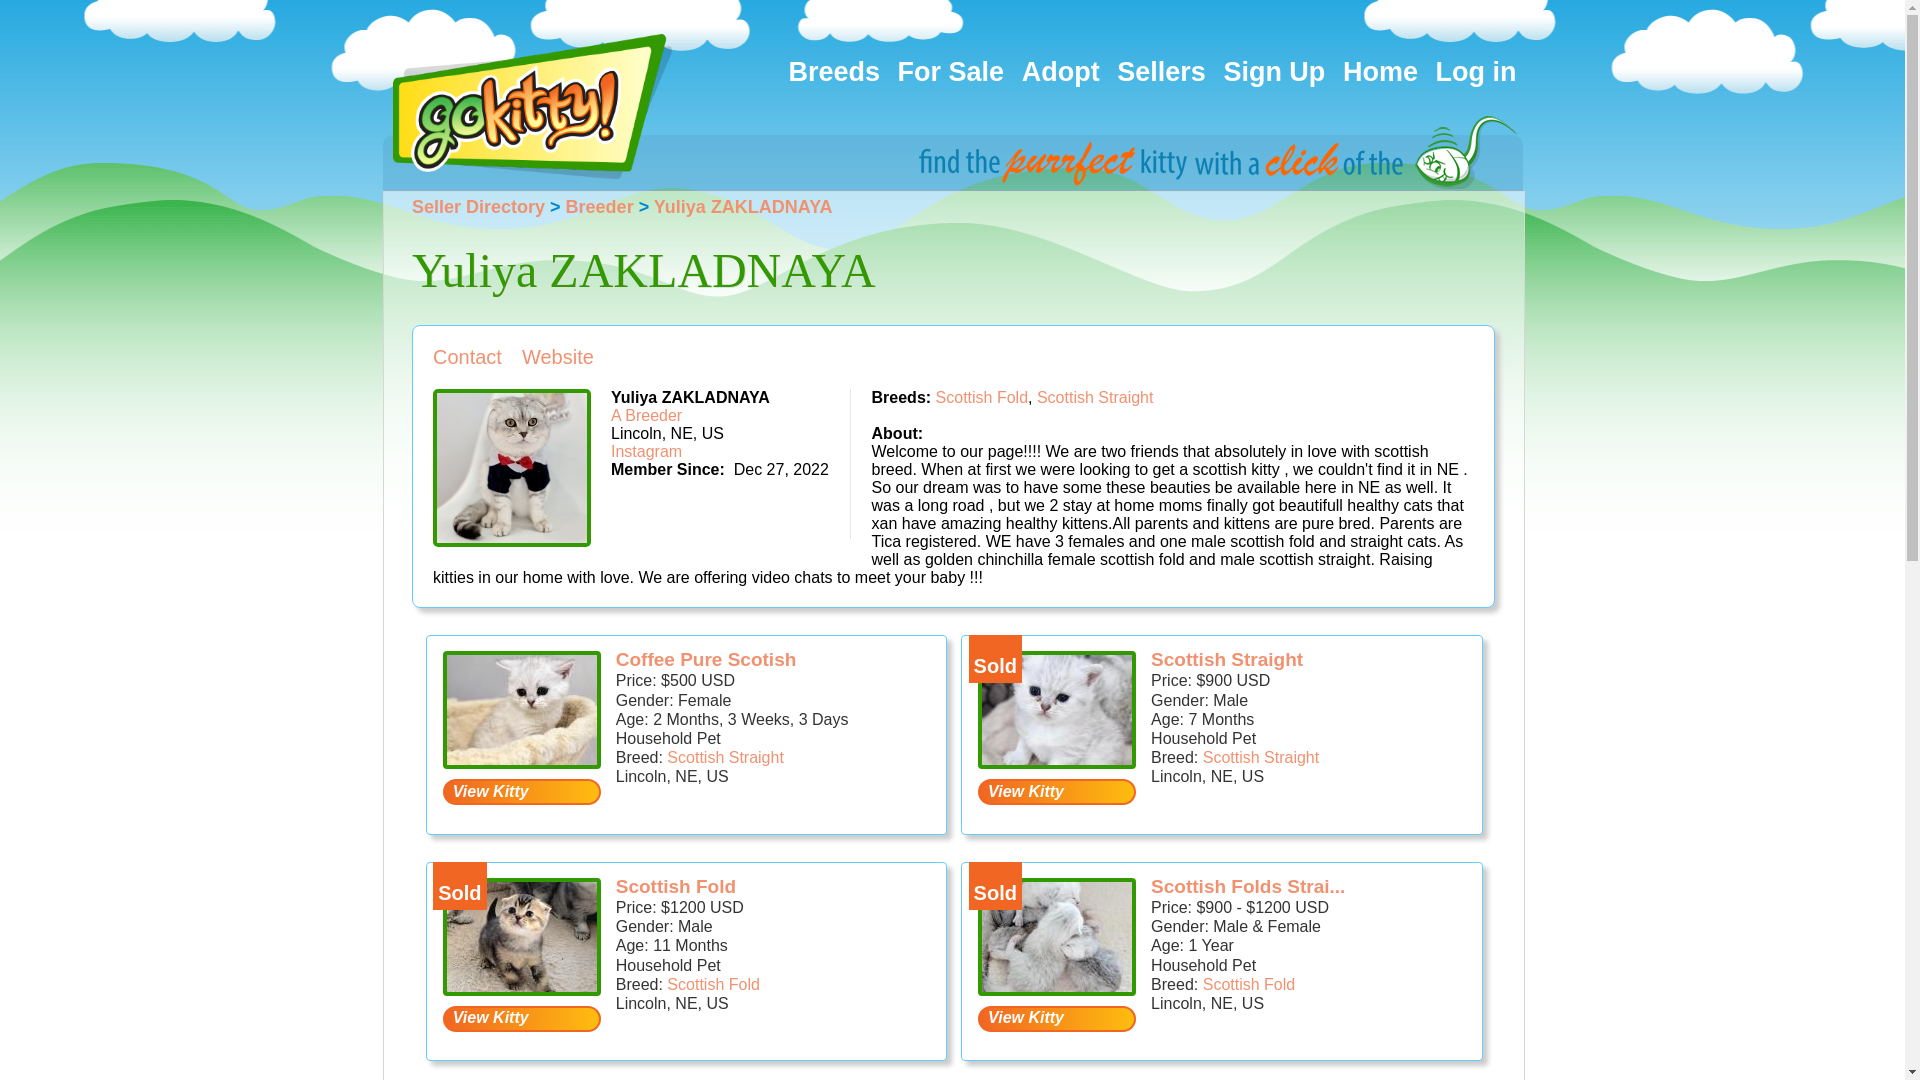 Image resolution: width=1920 pixels, height=1080 pixels. What do you see at coordinates (1248, 886) in the screenshot?
I see `Scottish Folds Strai...` at bounding box center [1248, 886].